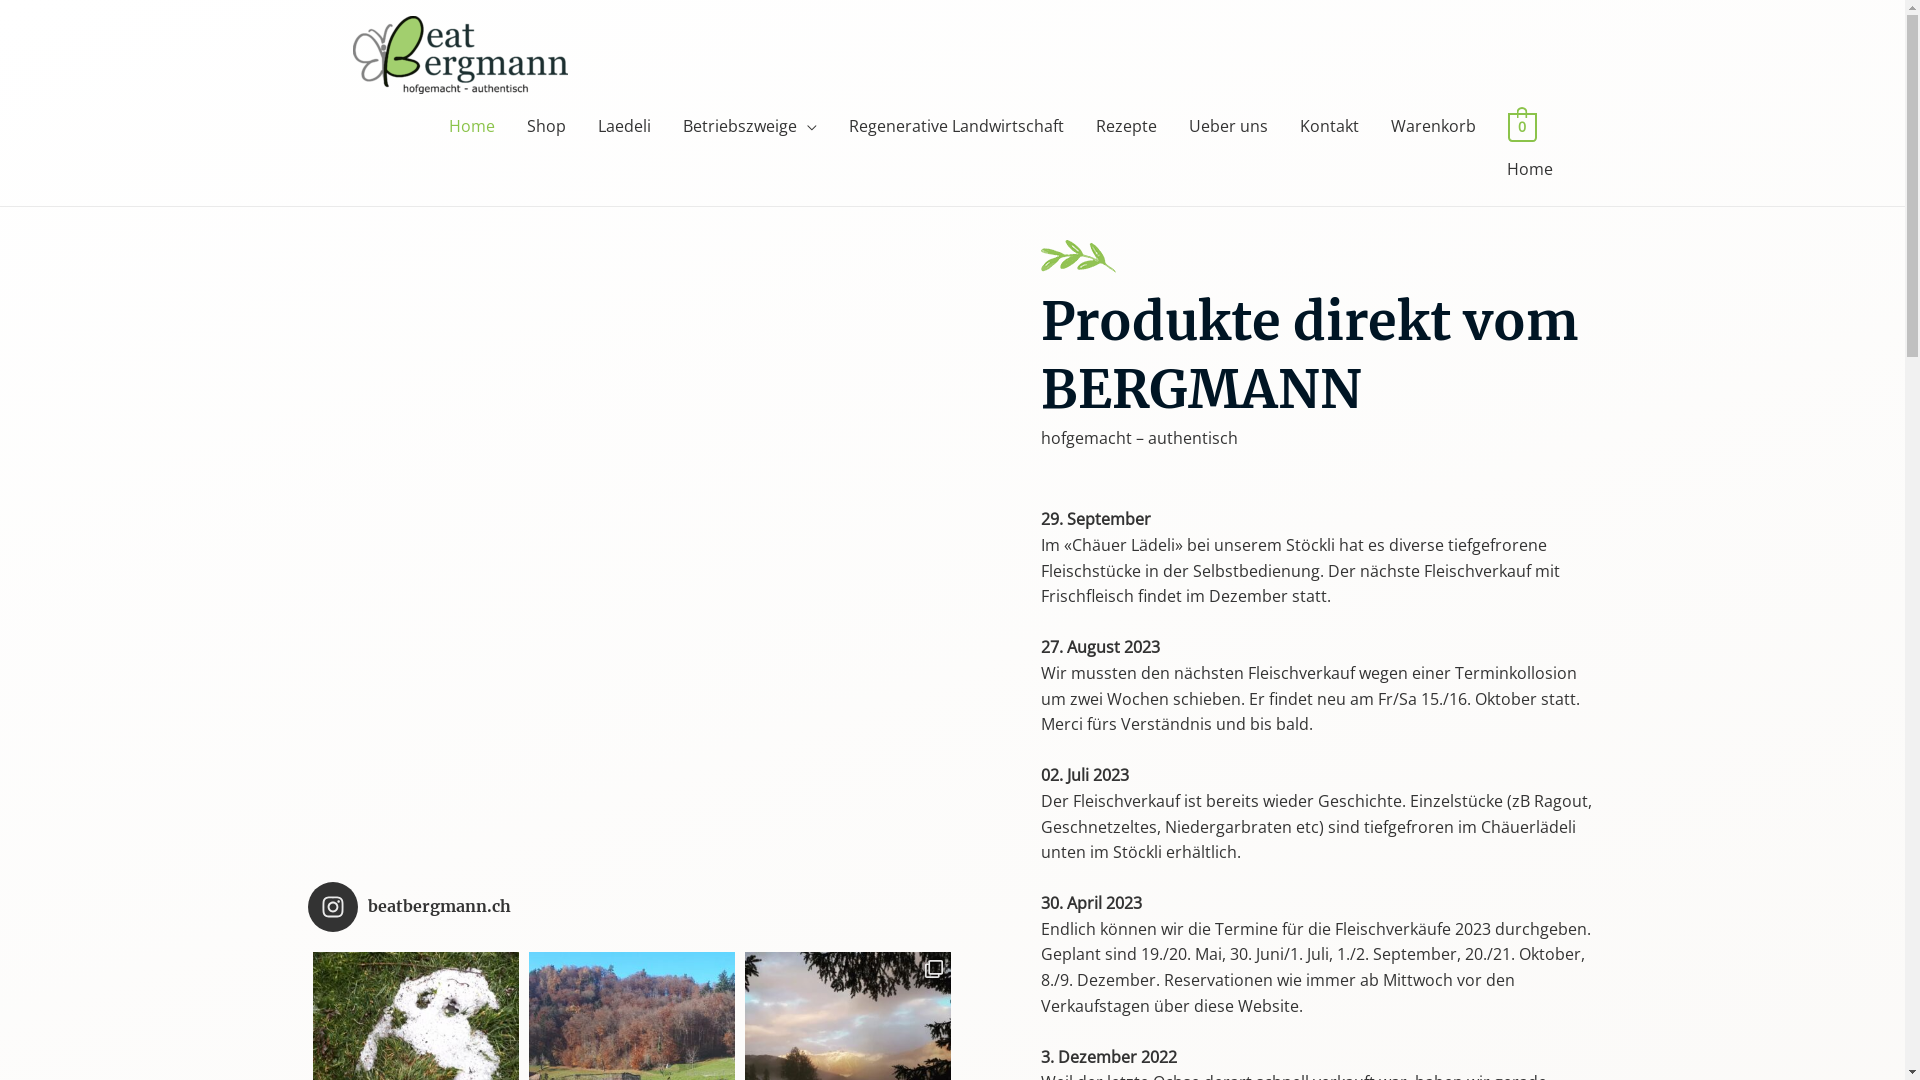 This screenshot has height=1080, width=1920. What do you see at coordinates (1330, 126) in the screenshot?
I see `Kontakt` at bounding box center [1330, 126].